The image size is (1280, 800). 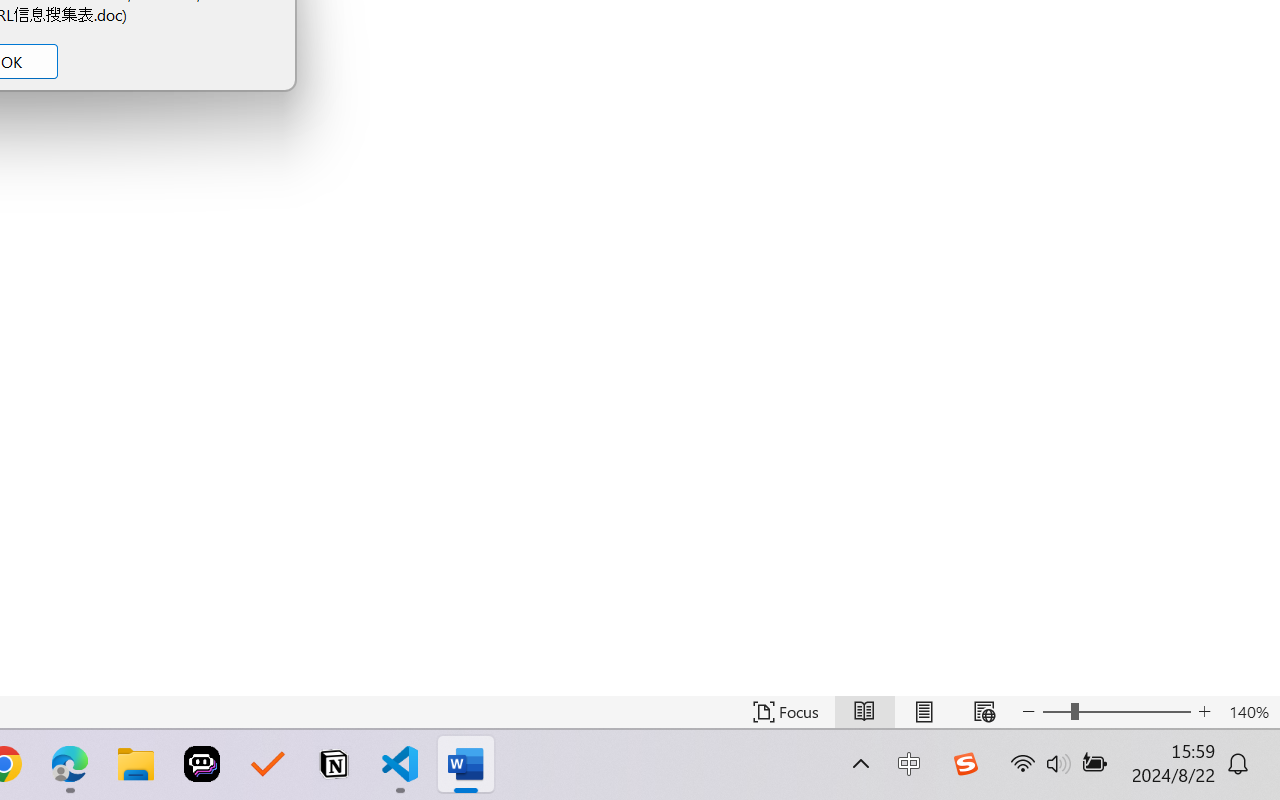 I want to click on Print Layout, so click(x=924, y=712).